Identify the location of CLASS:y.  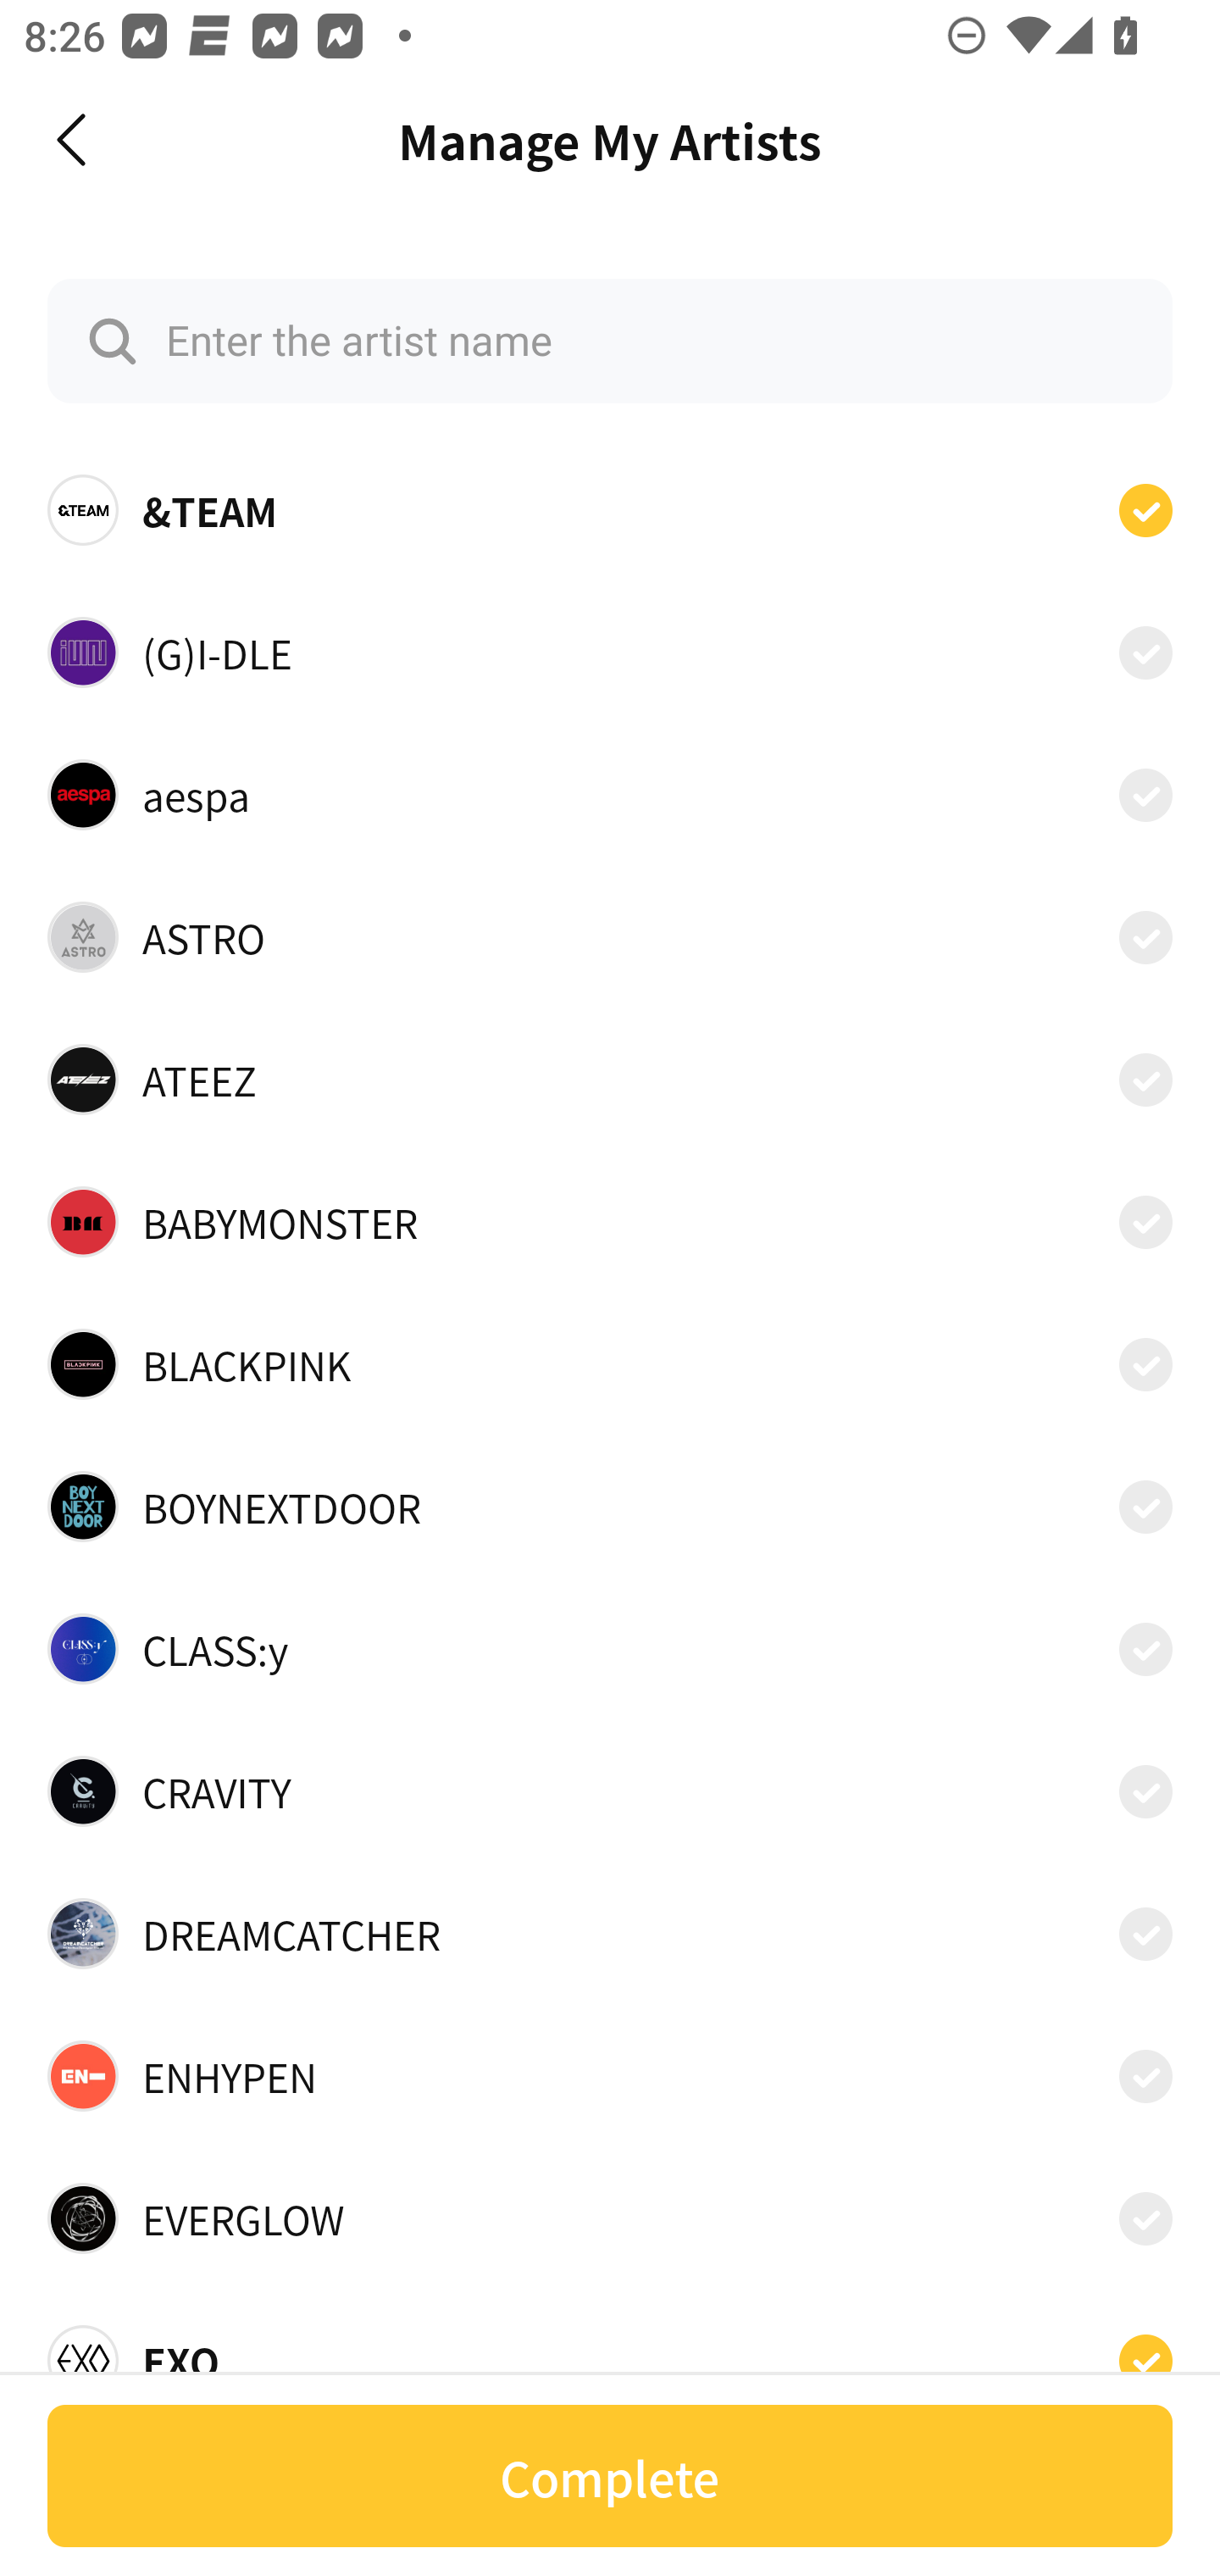
(610, 1649).